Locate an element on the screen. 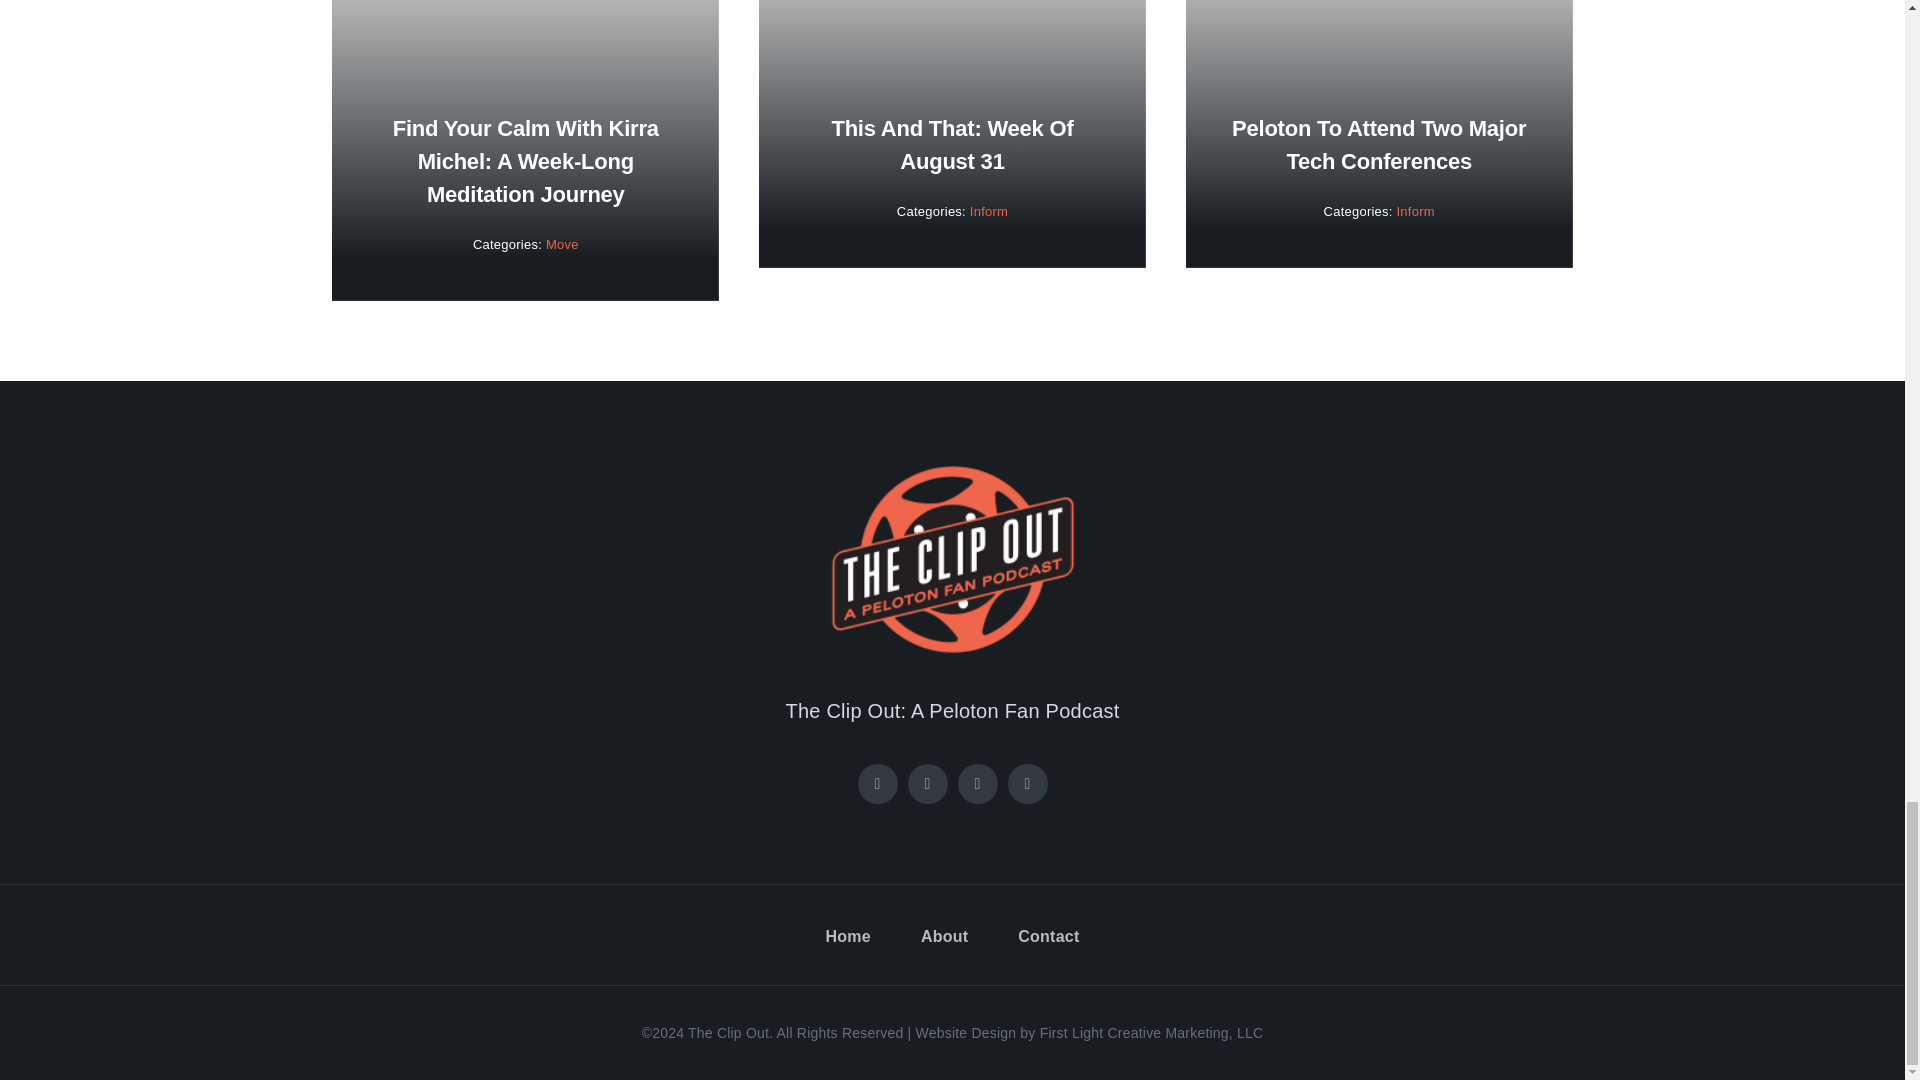 This screenshot has width=1920, height=1080. Facebook is located at coordinates (878, 783).